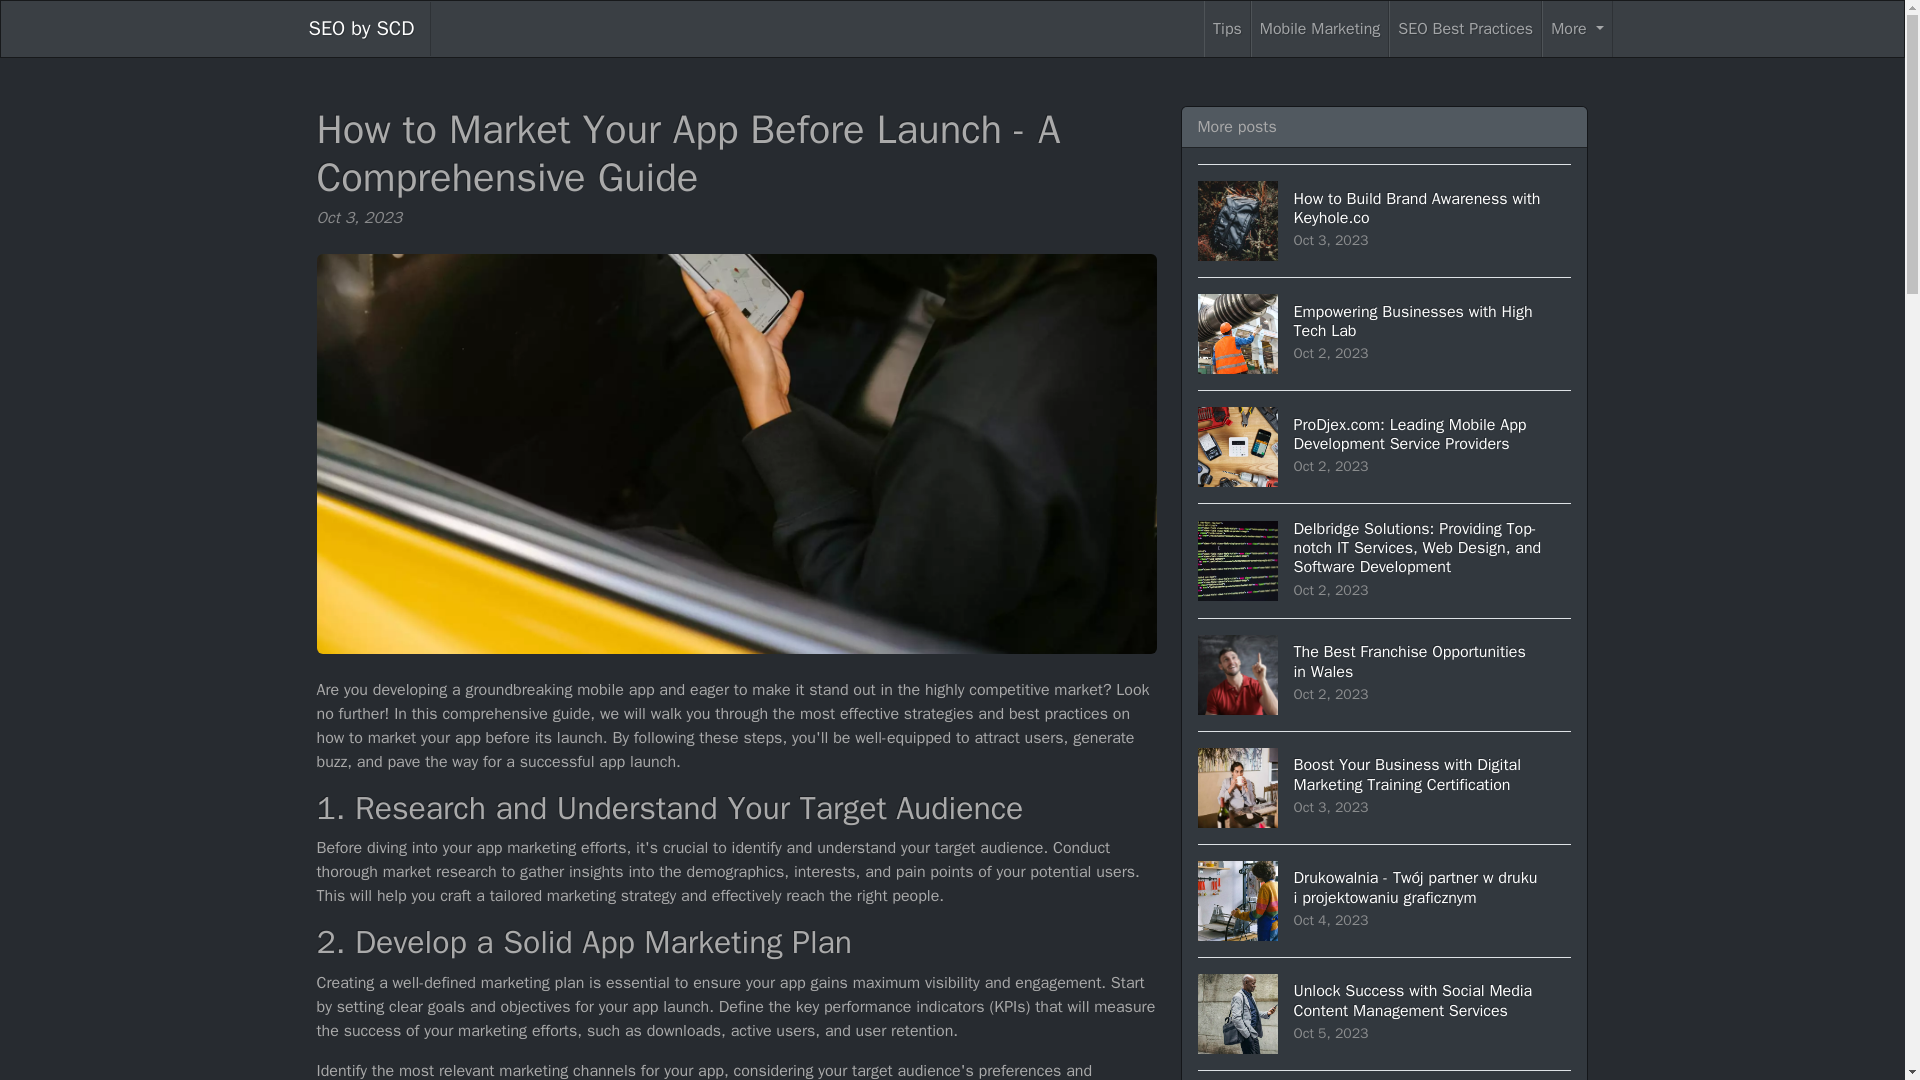  What do you see at coordinates (1385, 674) in the screenshot?
I see `SEO Best Practices` at bounding box center [1385, 674].